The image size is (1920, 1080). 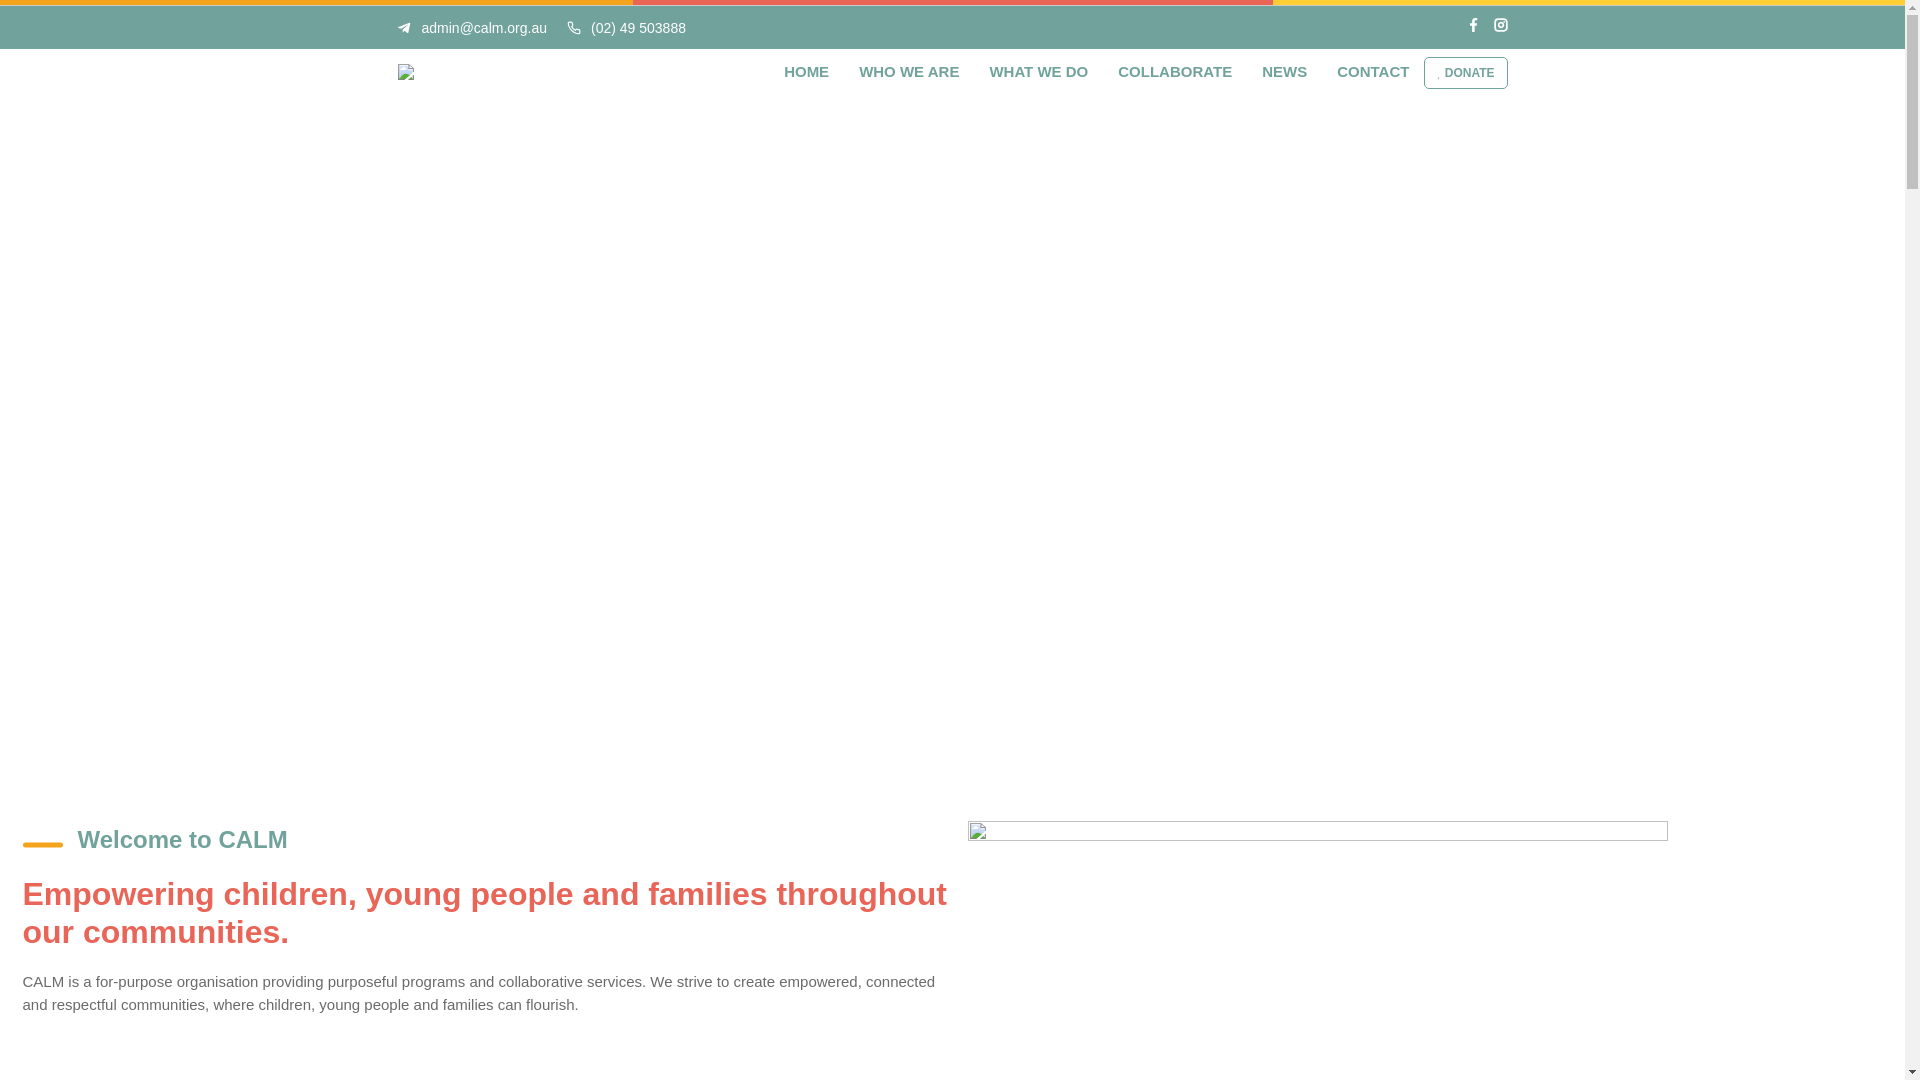 What do you see at coordinates (1373, 72) in the screenshot?
I see `CONTACT` at bounding box center [1373, 72].